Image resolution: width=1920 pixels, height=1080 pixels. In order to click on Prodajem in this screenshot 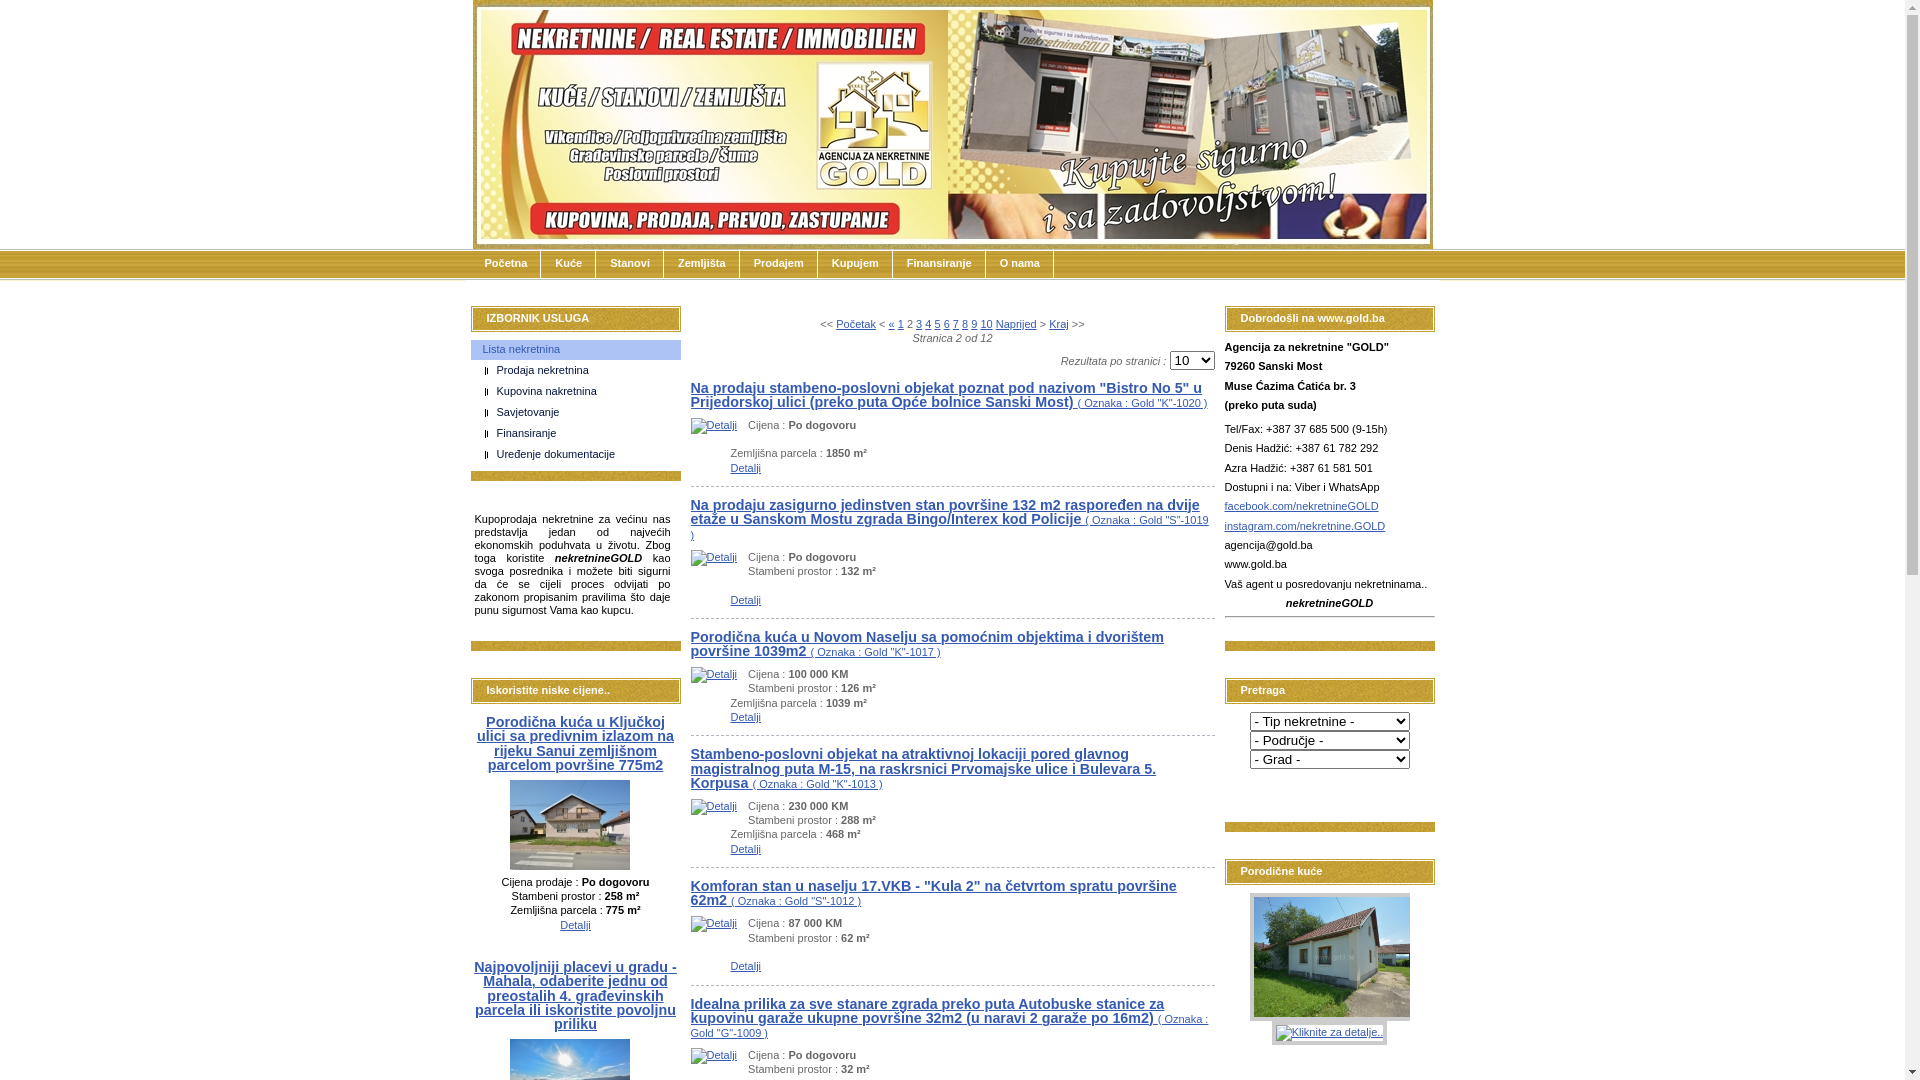, I will do `click(779, 264)`.